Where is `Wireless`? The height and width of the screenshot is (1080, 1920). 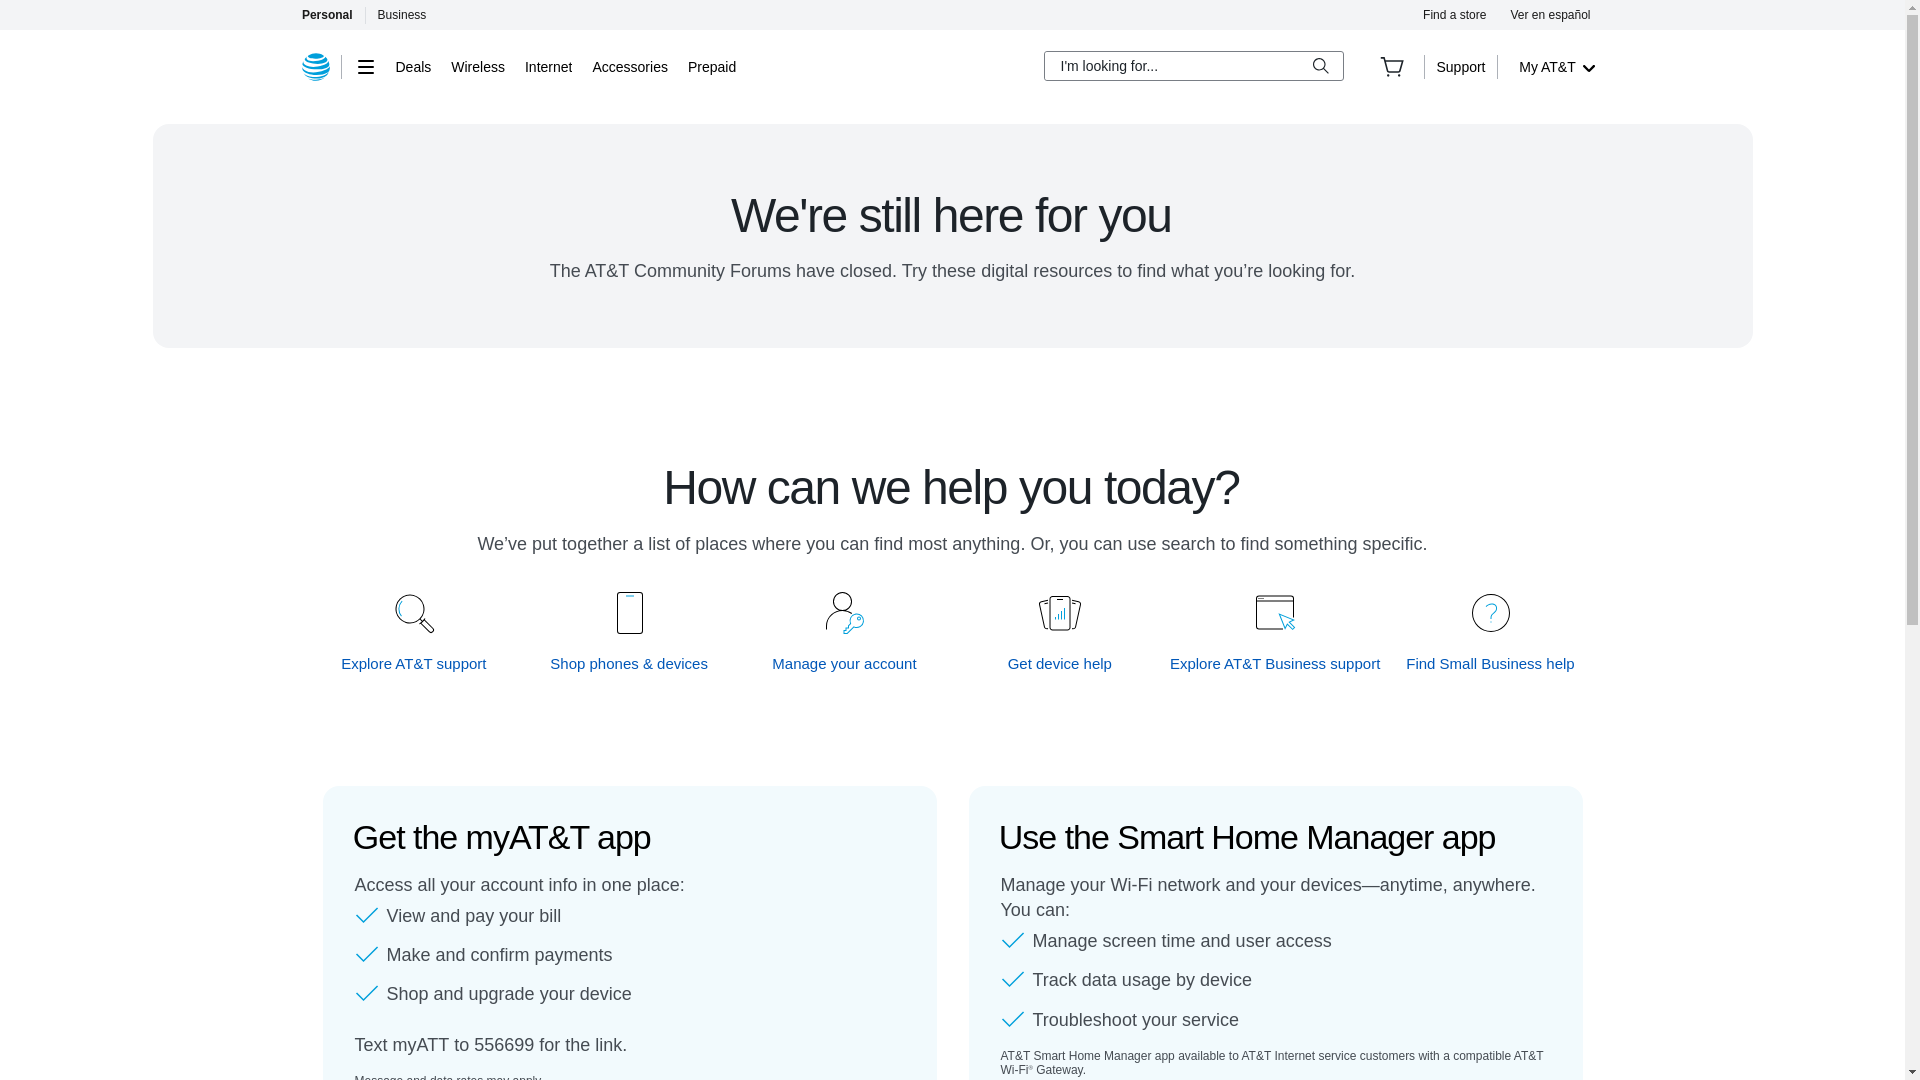 Wireless is located at coordinates (478, 66).